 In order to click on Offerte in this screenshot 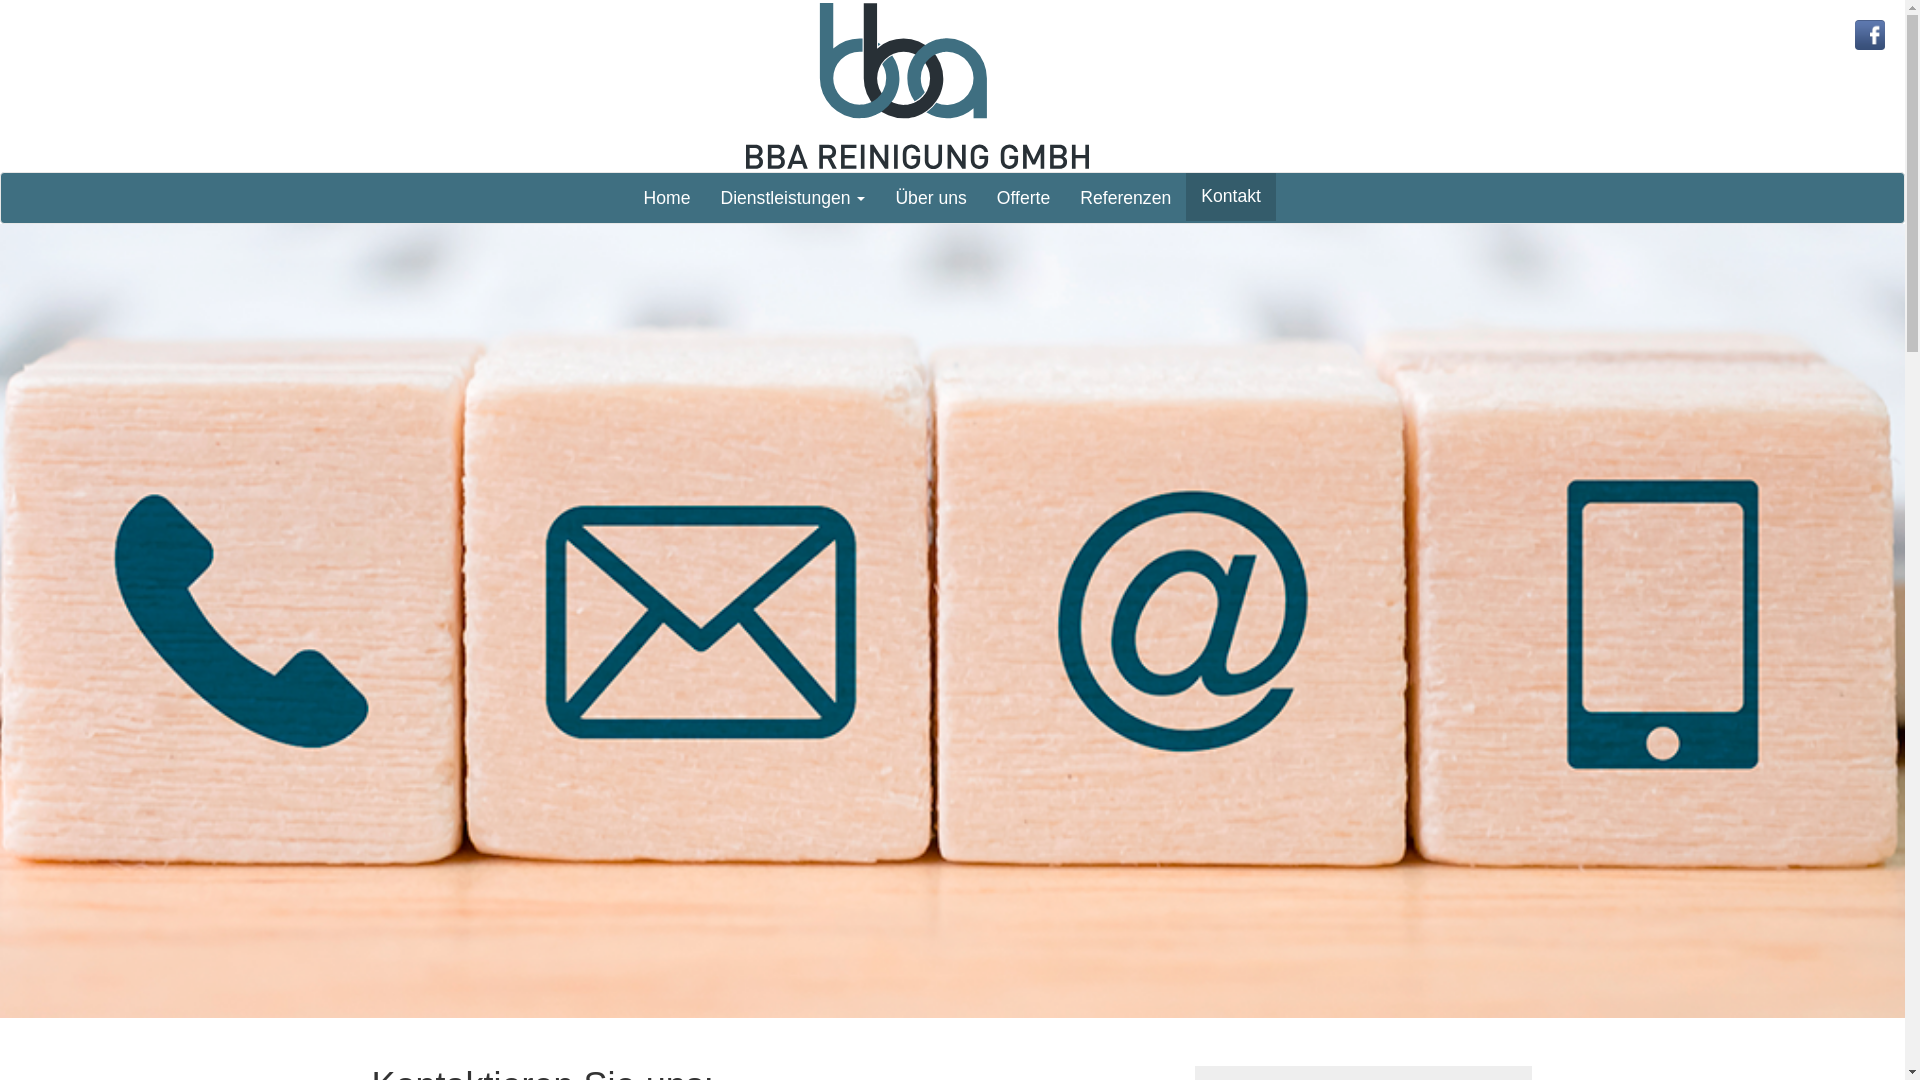, I will do `click(1024, 198)`.